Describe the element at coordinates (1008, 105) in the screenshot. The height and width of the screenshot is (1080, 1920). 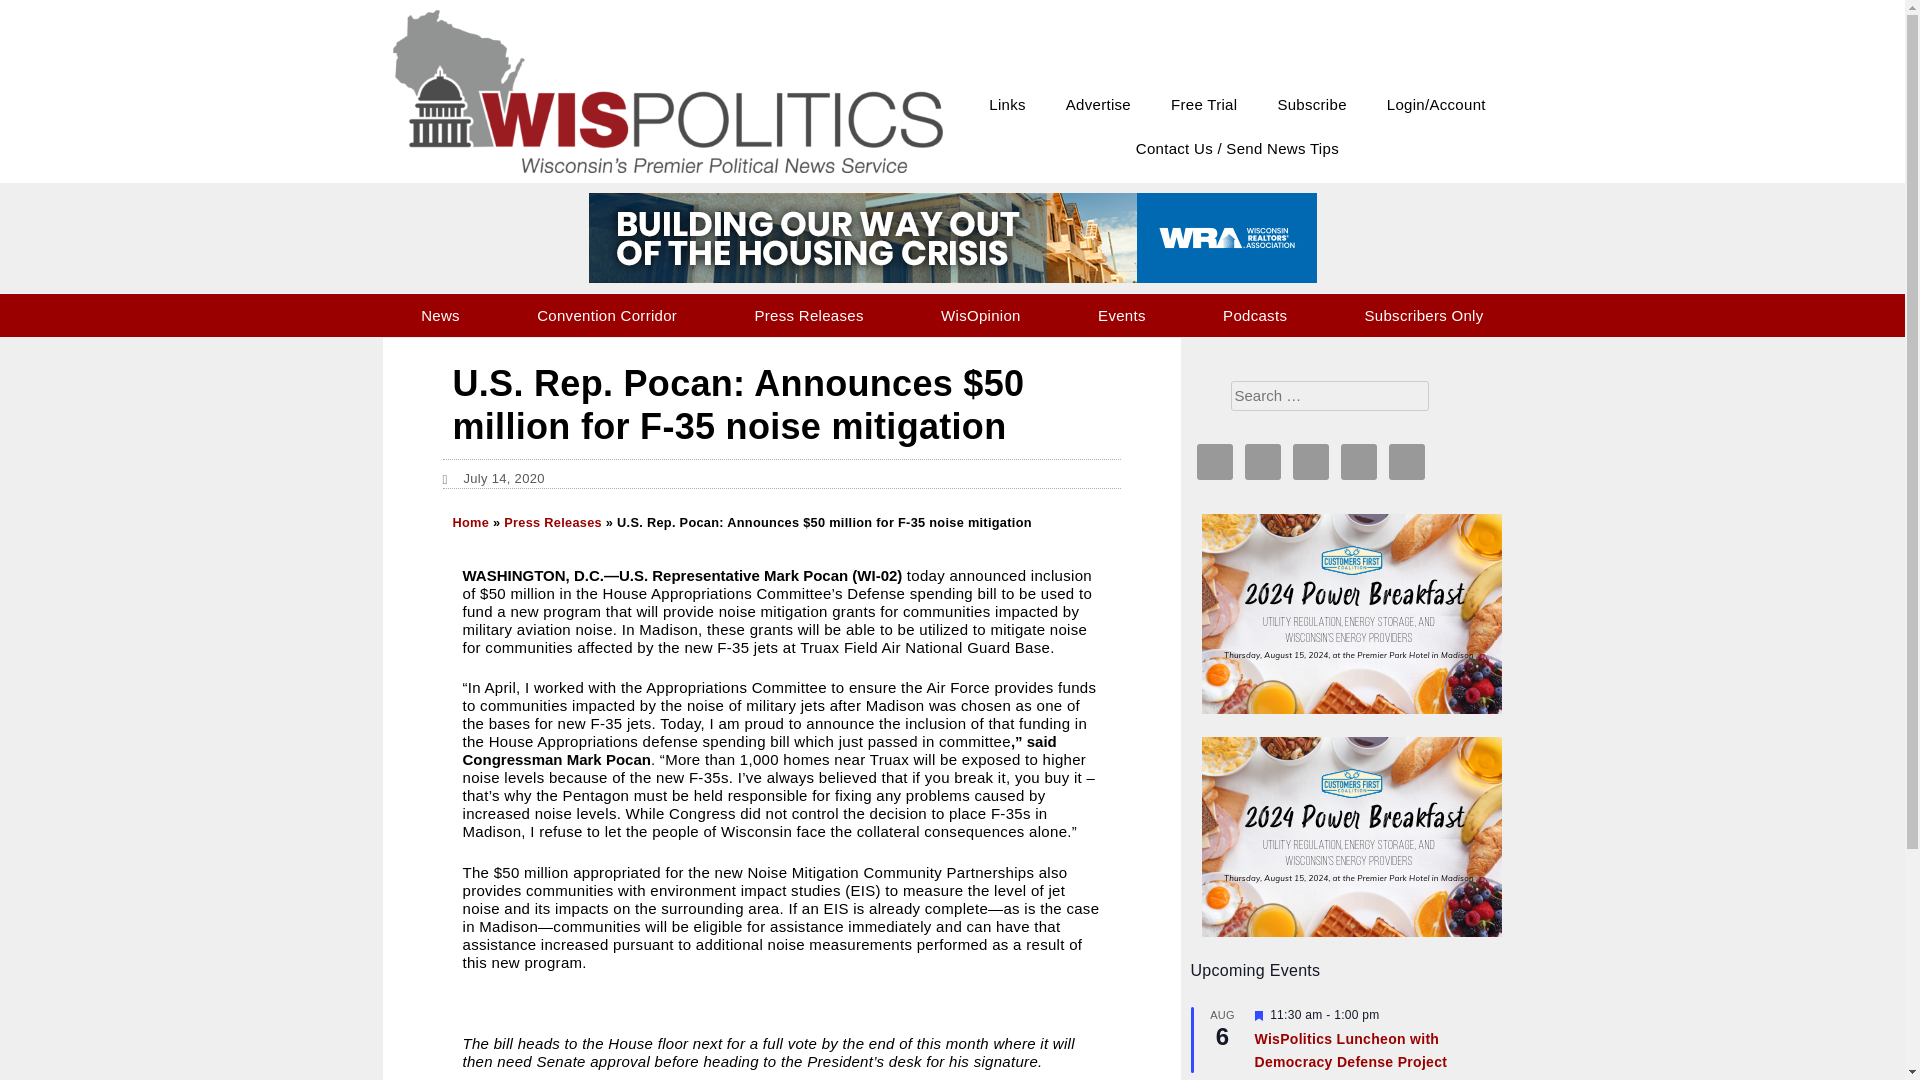
I see `Links` at that location.